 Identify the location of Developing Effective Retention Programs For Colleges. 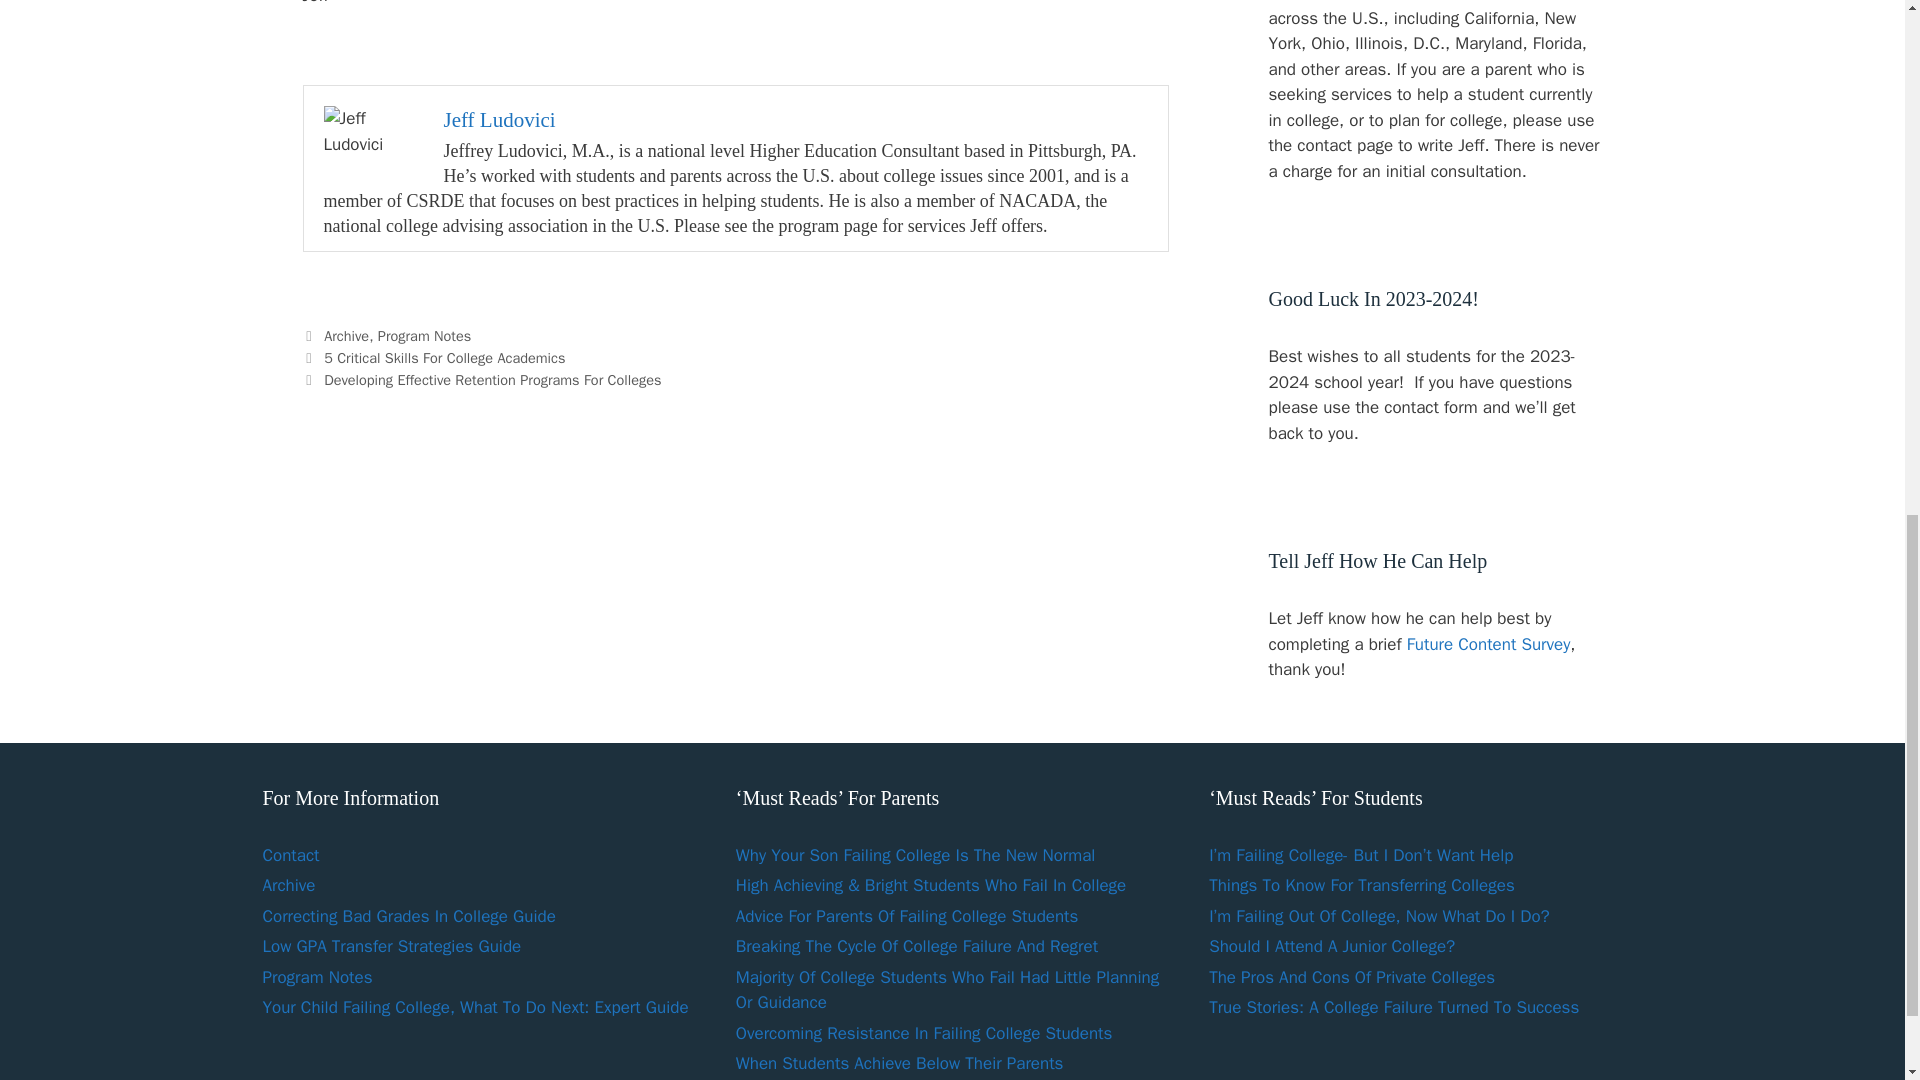
(492, 380).